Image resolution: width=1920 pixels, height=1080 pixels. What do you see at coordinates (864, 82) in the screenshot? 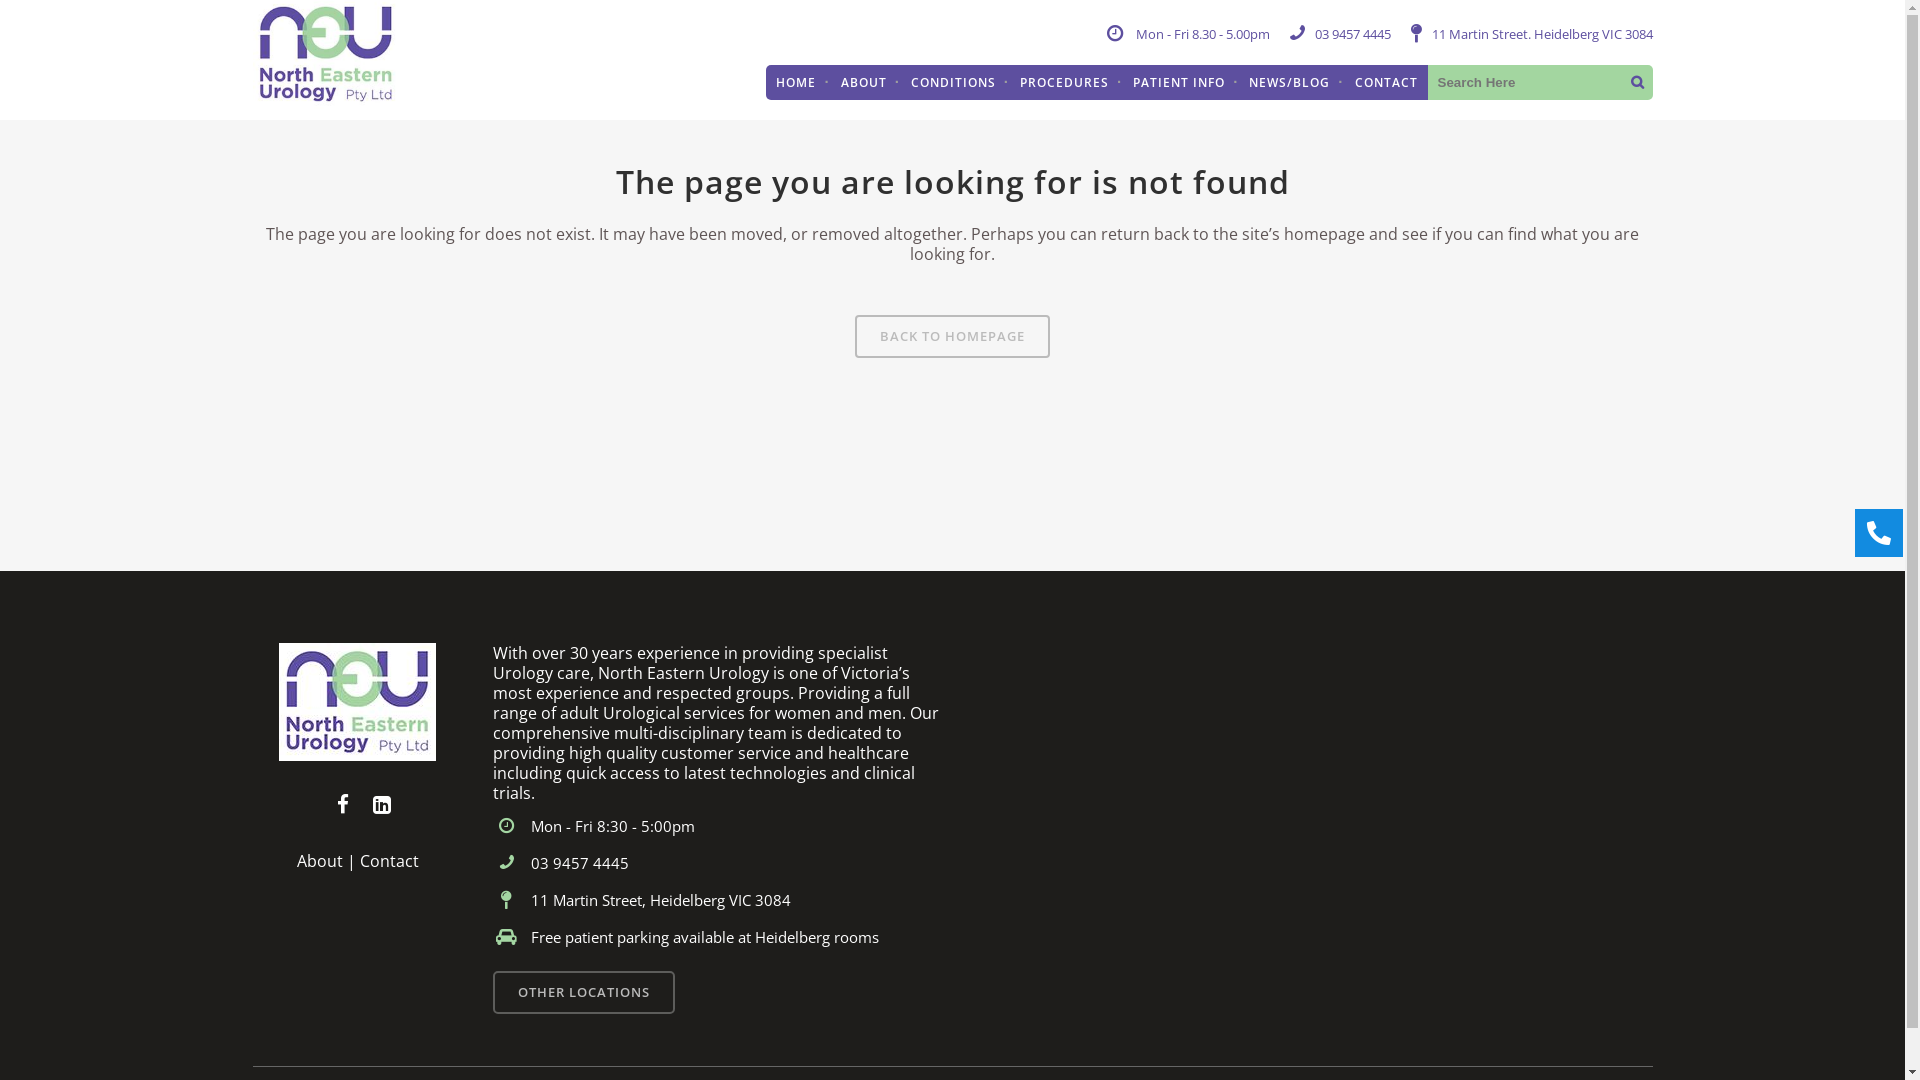
I see `ABOUT` at bounding box center [864, 82].